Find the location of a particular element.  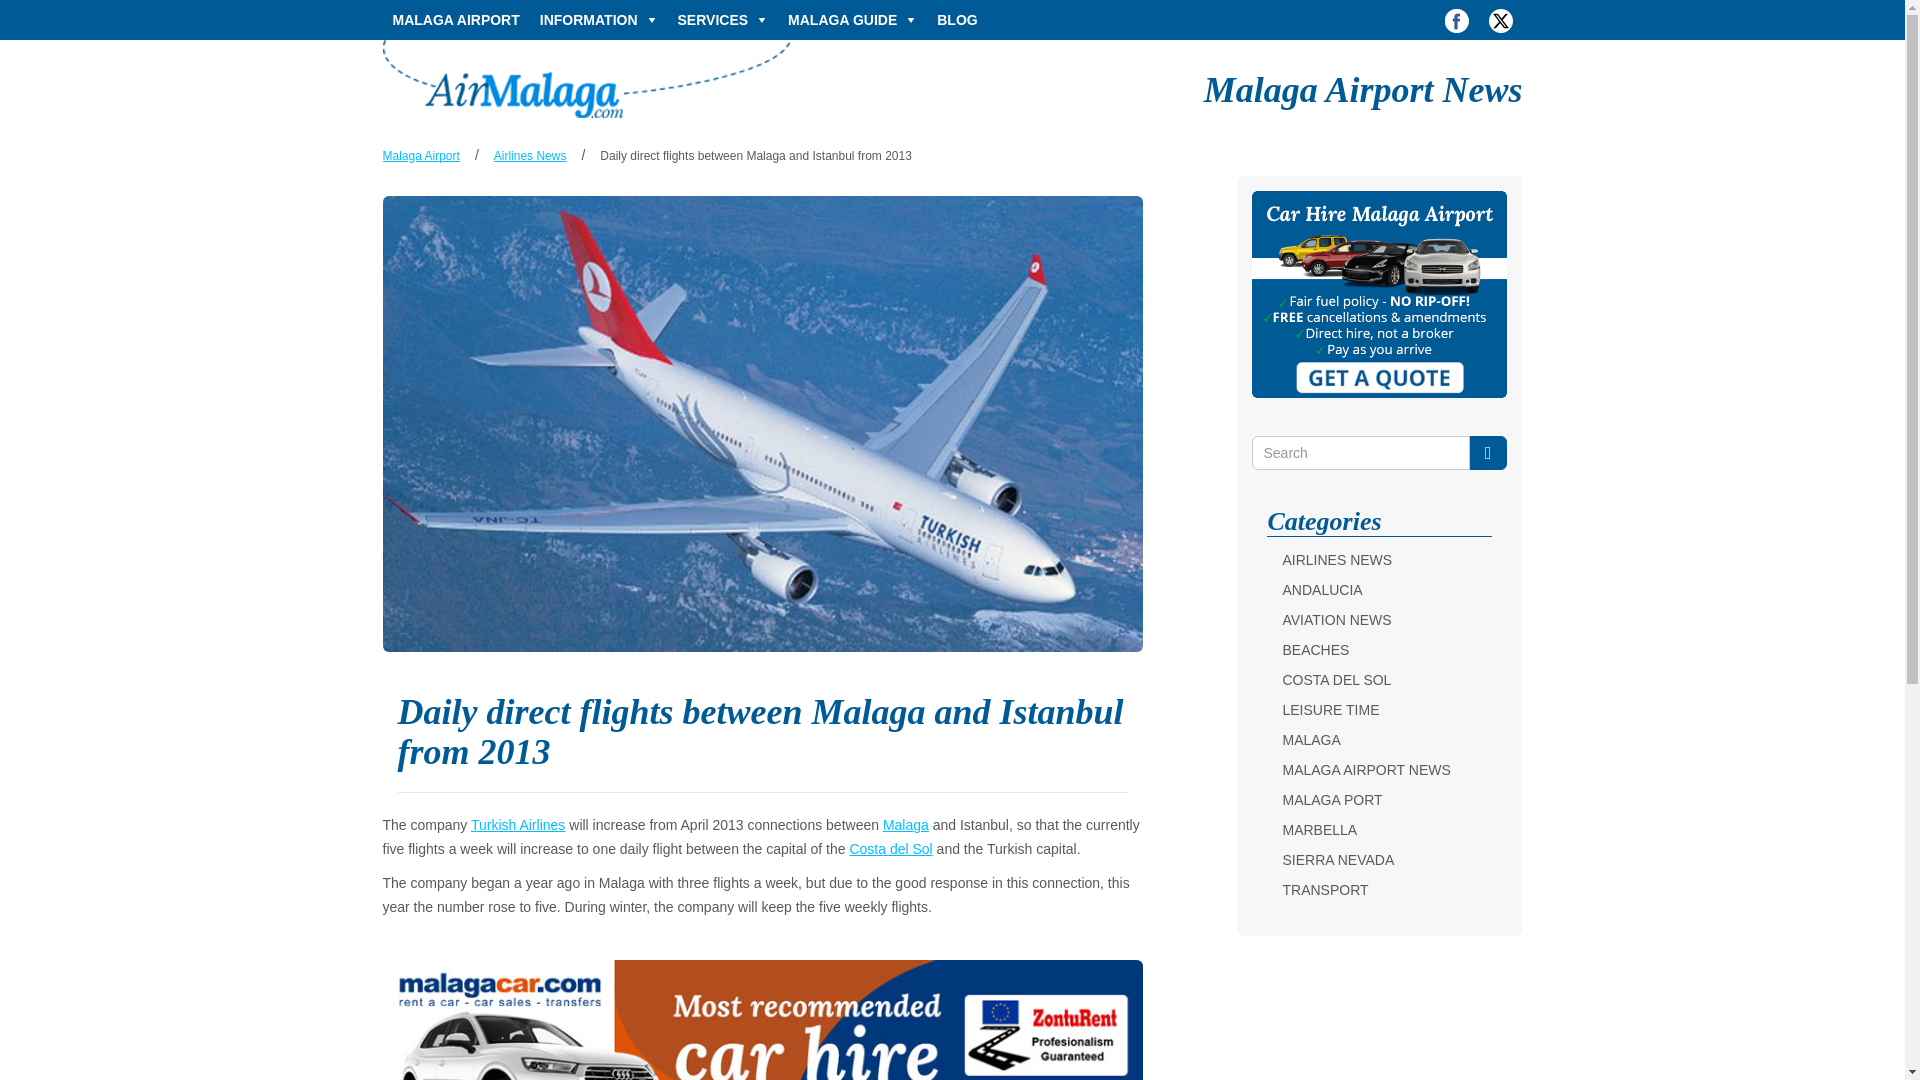

Guide on Malaga Airport, Spain is located at coordinates (586, 78).